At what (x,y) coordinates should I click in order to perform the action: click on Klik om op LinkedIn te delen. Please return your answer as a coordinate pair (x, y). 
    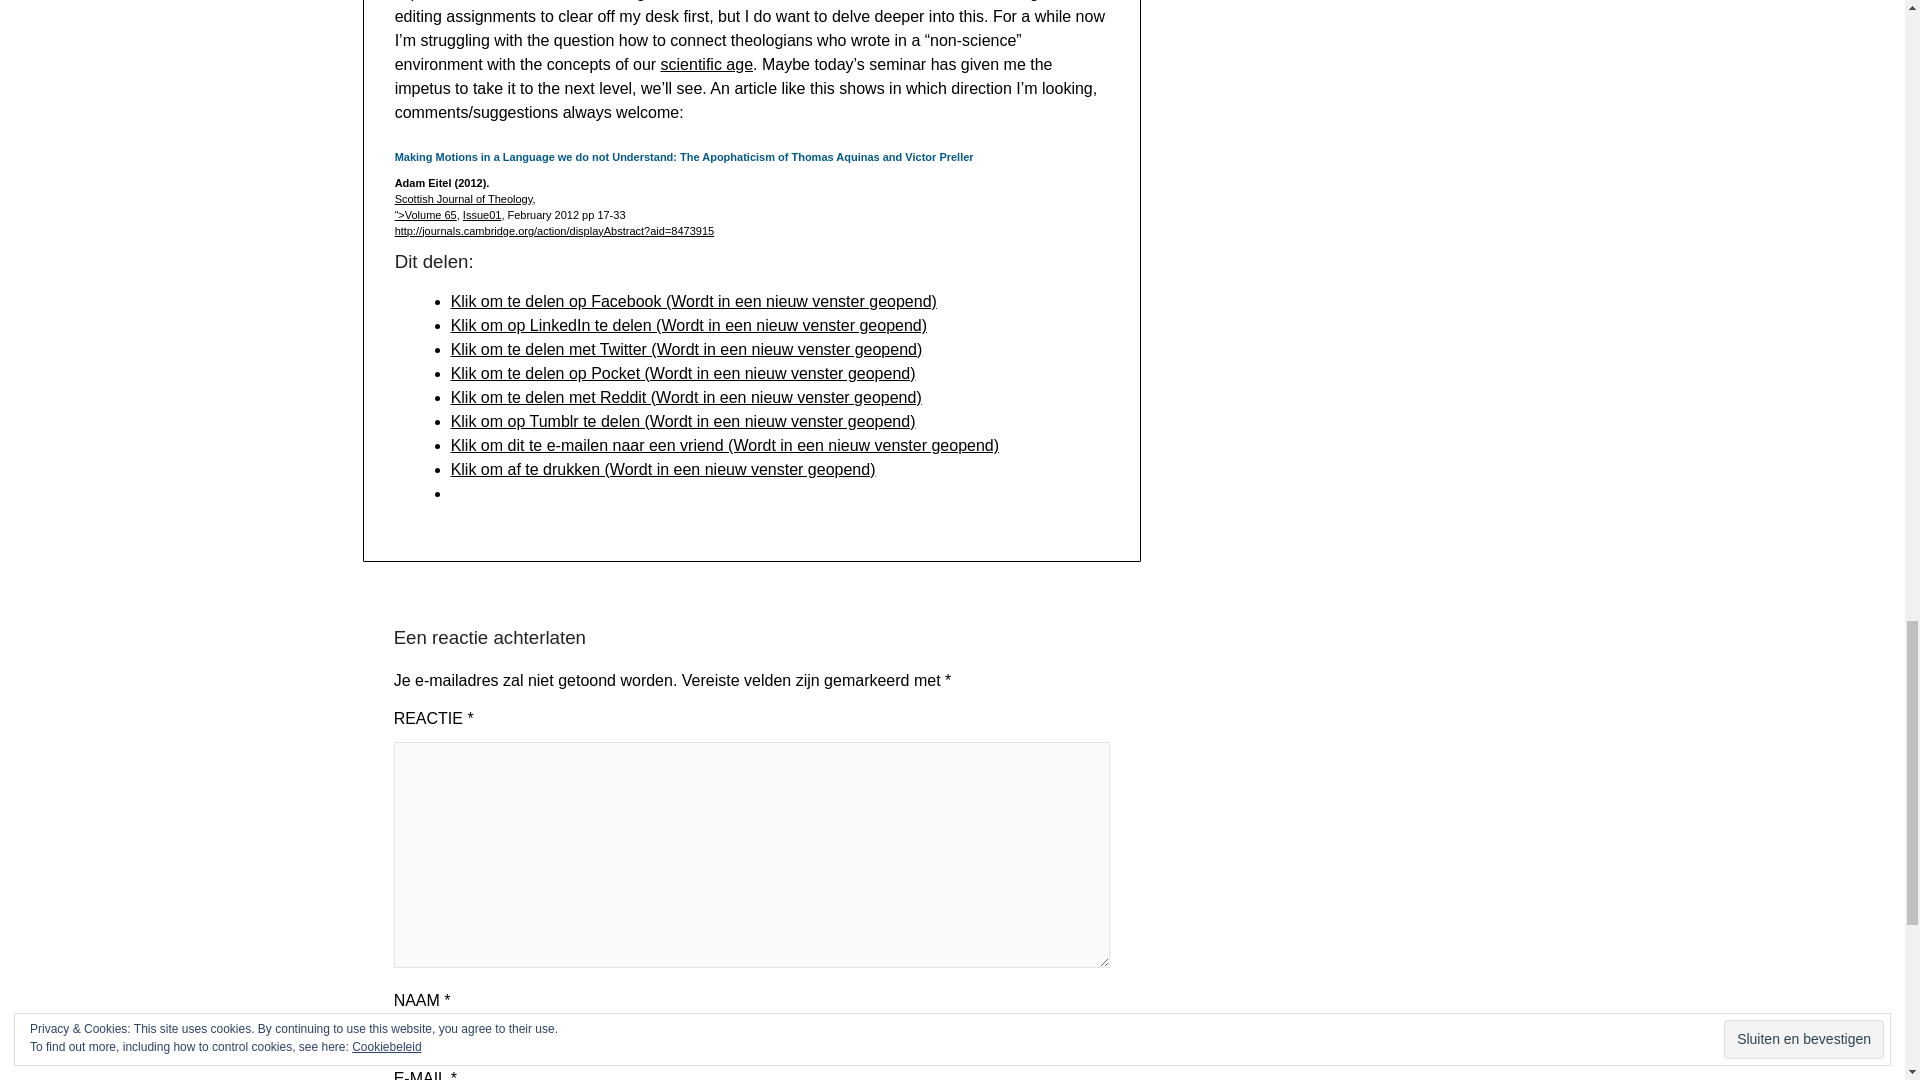
    Looking at the image, I should click on (689, 325).